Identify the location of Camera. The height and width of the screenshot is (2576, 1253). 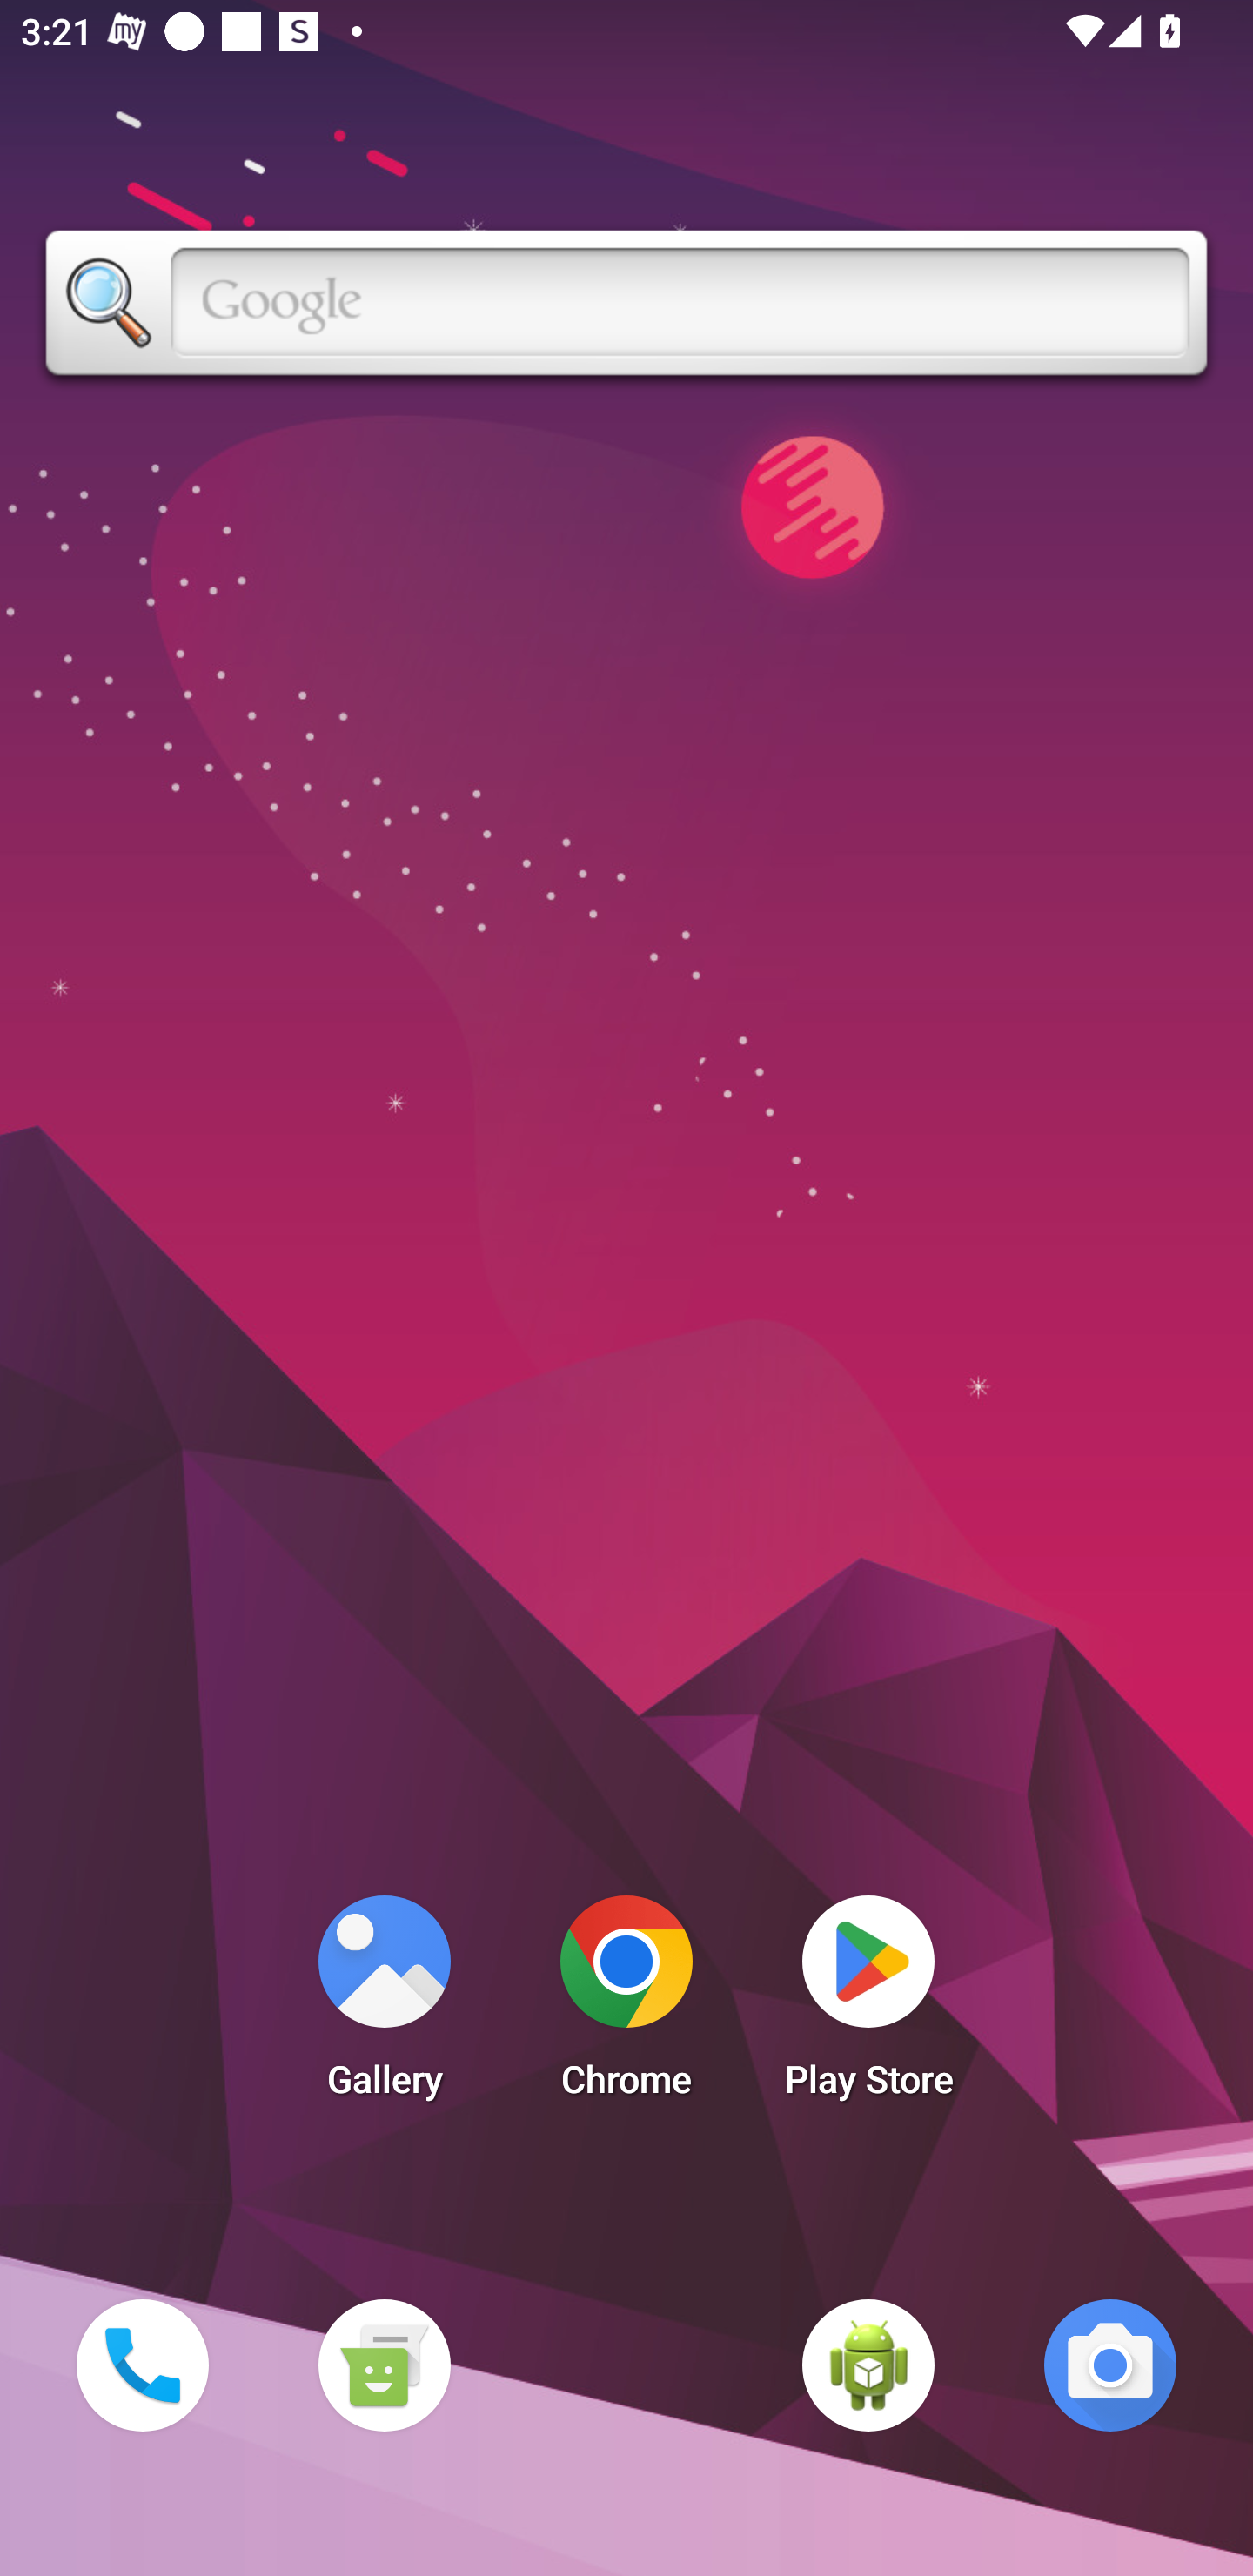
(1110, 2365).